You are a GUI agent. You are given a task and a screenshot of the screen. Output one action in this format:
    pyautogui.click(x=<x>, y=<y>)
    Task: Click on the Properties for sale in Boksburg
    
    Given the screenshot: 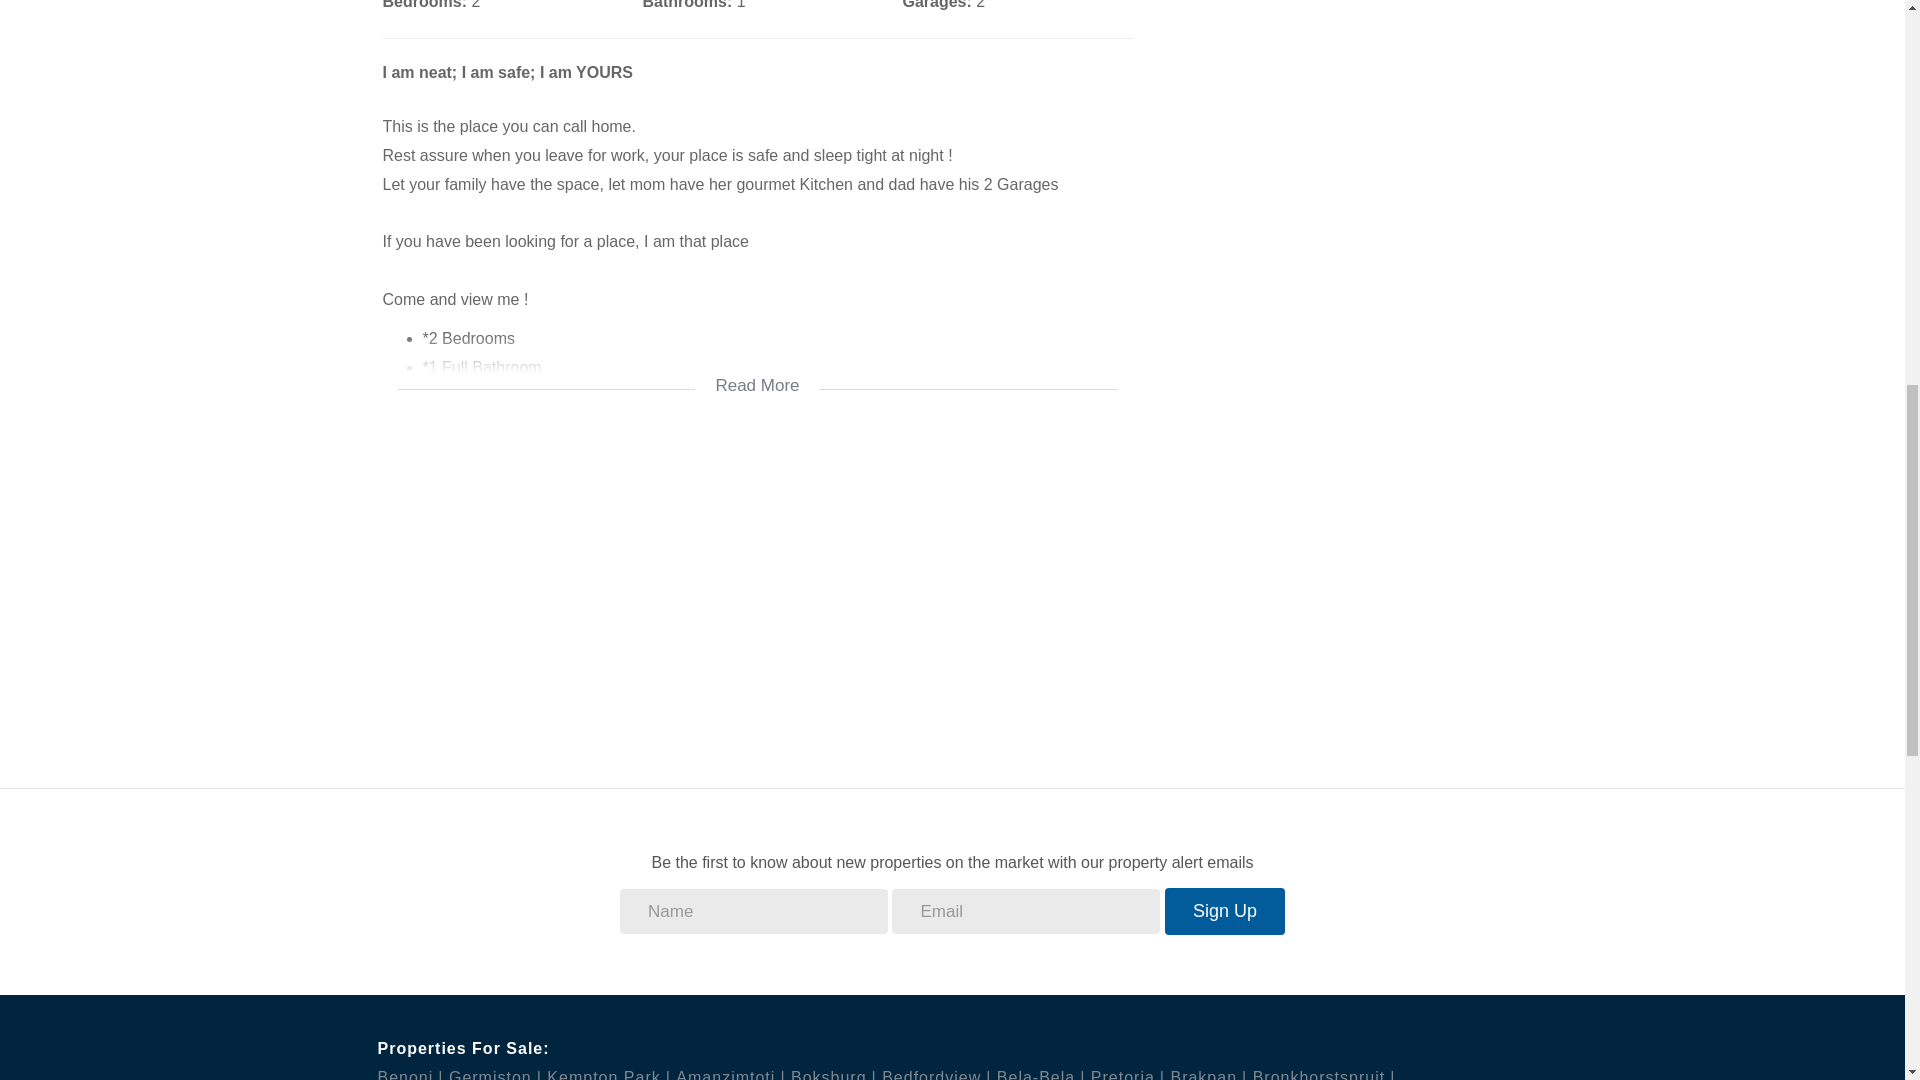 What is the action you would take?
    pyautogui.click(x=834, y=1074)
    